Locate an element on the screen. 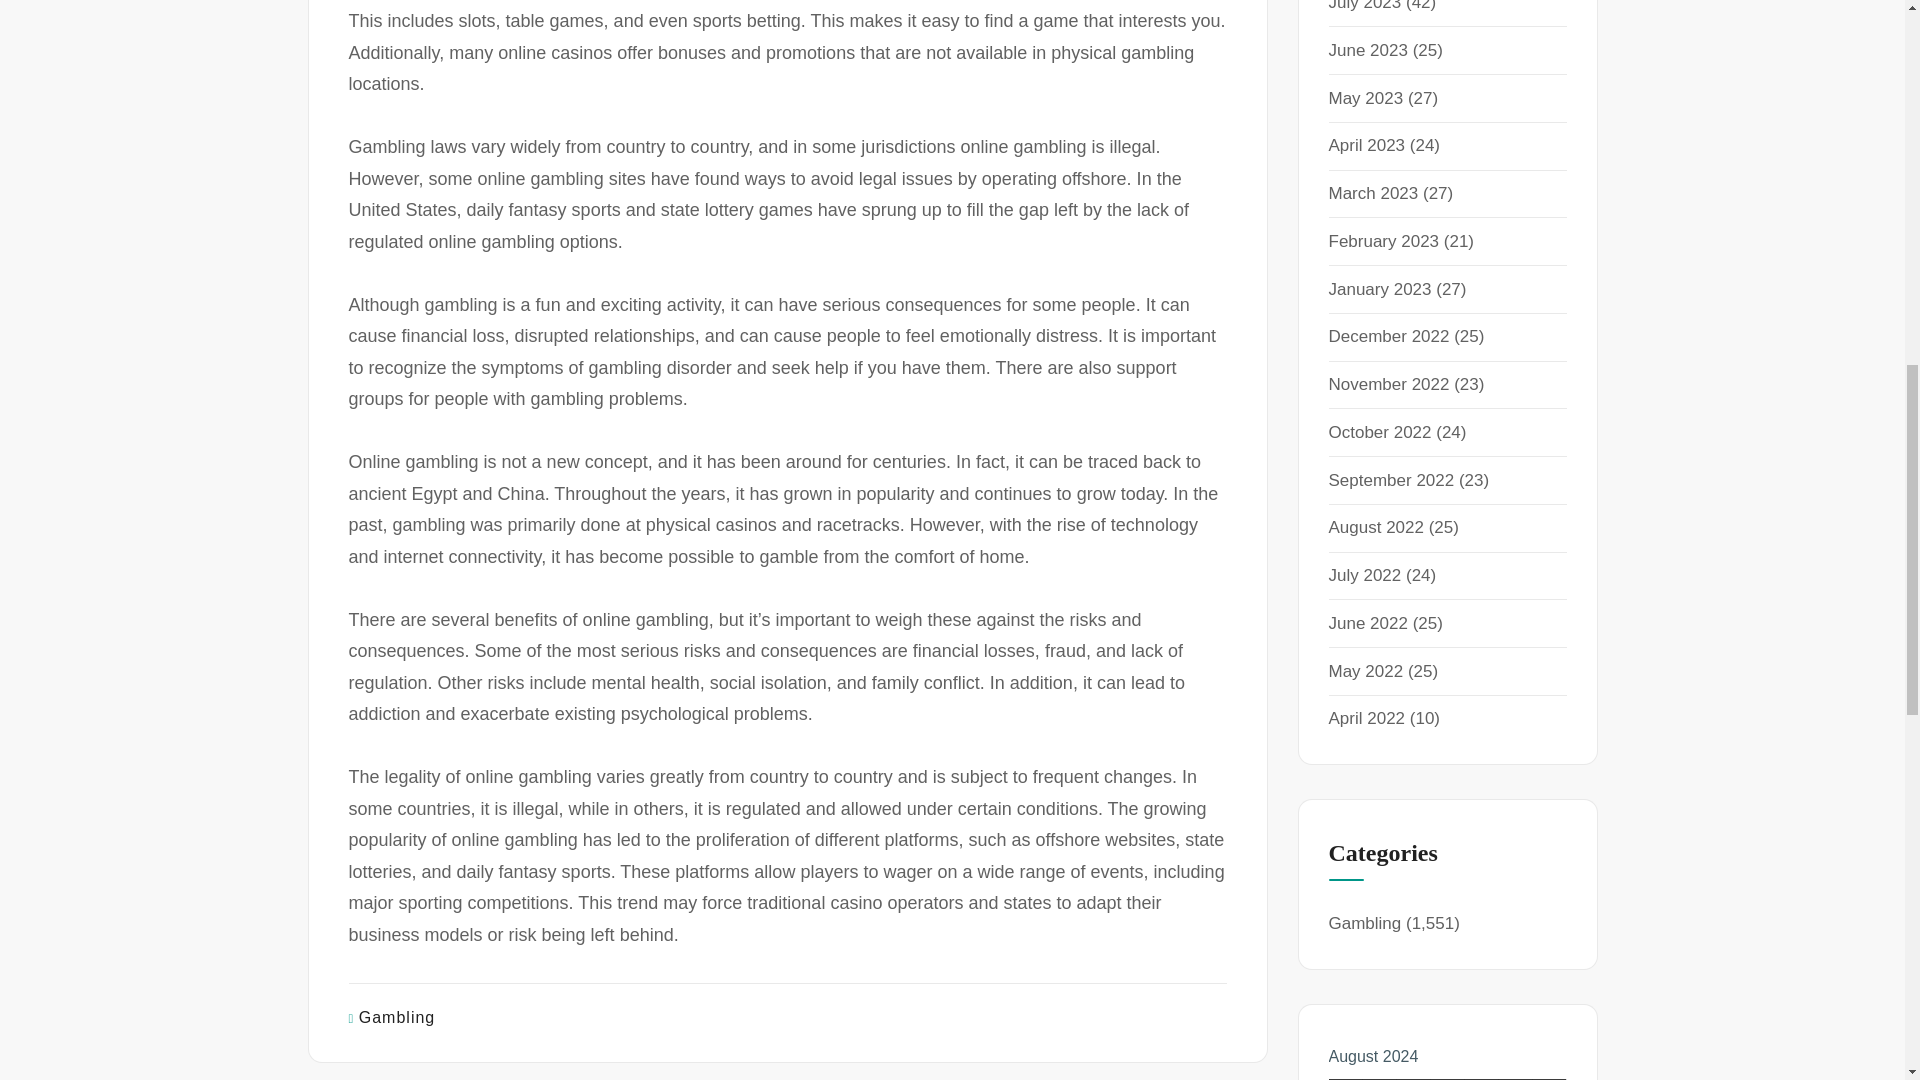 Image resolution: width=1920 pixels, height=1080 pixels. February 2023 is located at coordinates (1383, 241).